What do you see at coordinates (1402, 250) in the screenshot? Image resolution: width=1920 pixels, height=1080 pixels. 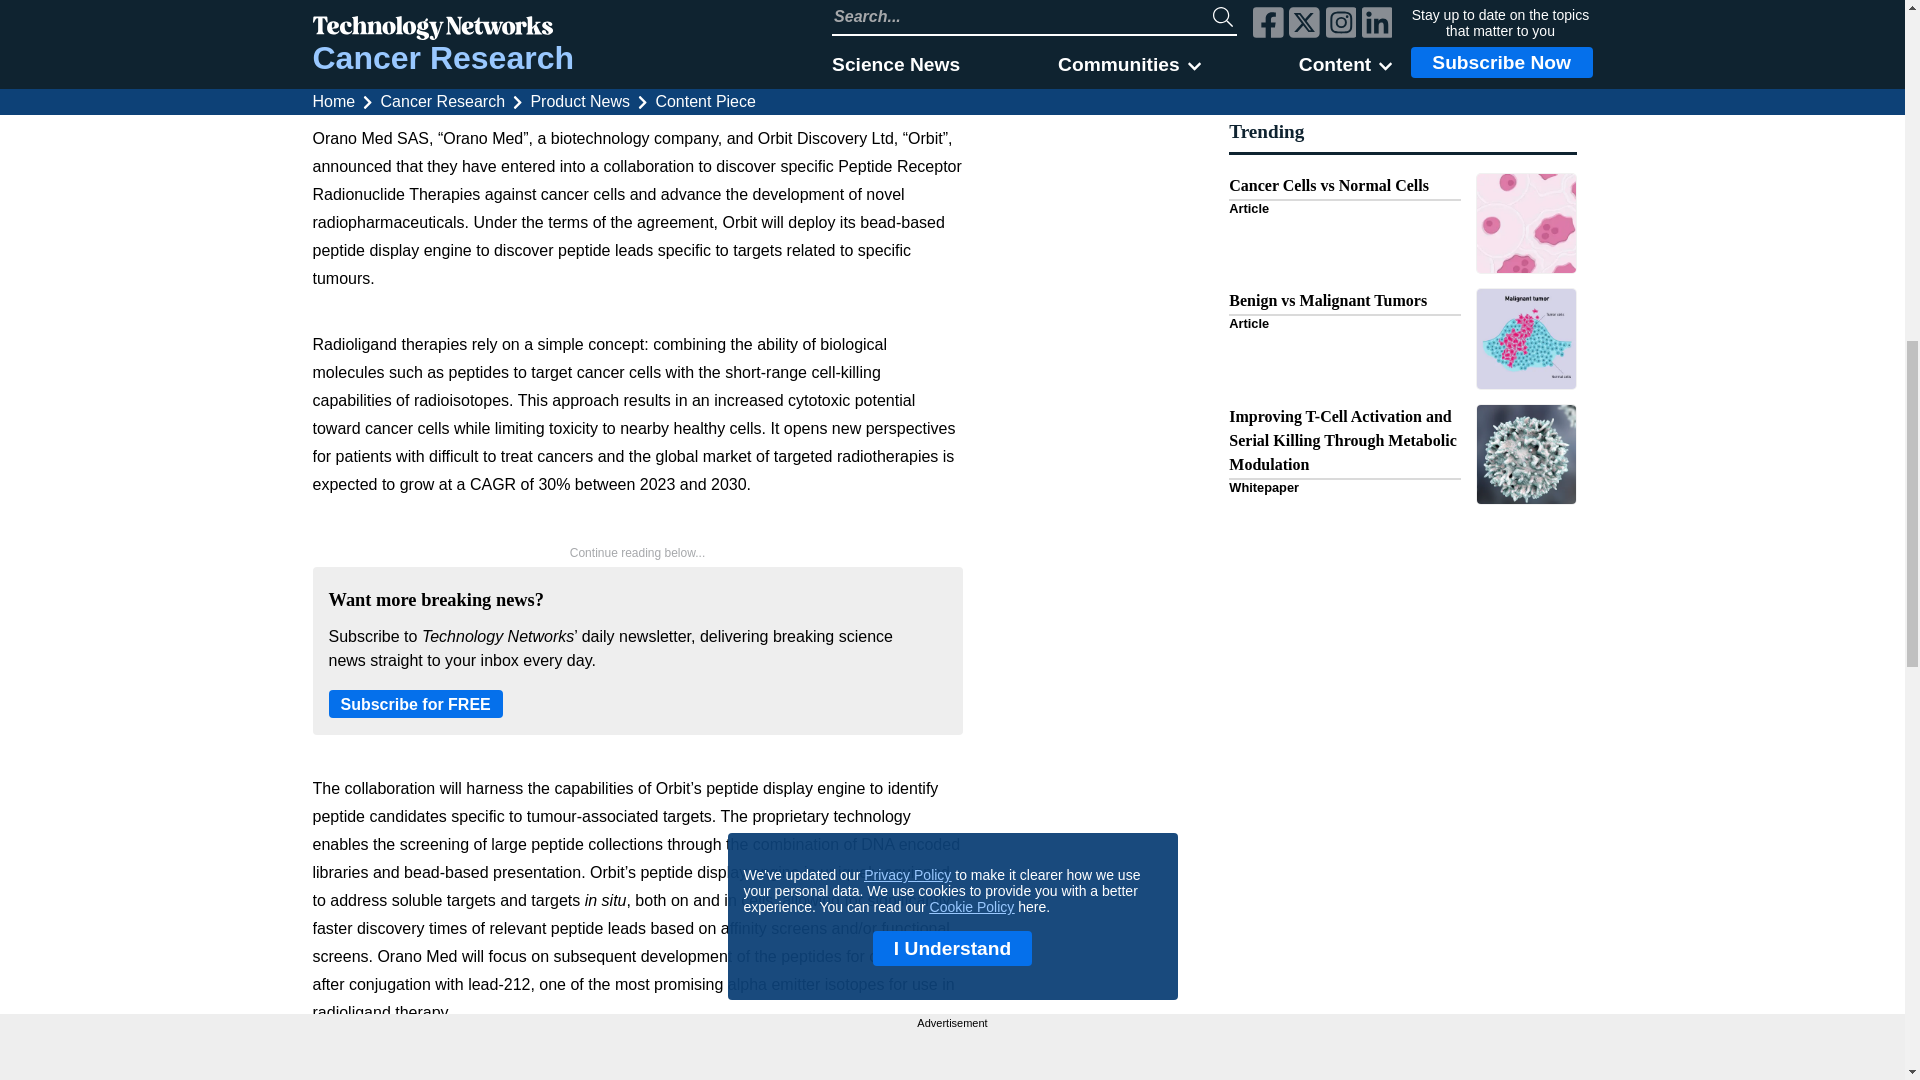 I see `Click to view "Benign vs Malignant Tumors"` at bounding box center [1402, 250].